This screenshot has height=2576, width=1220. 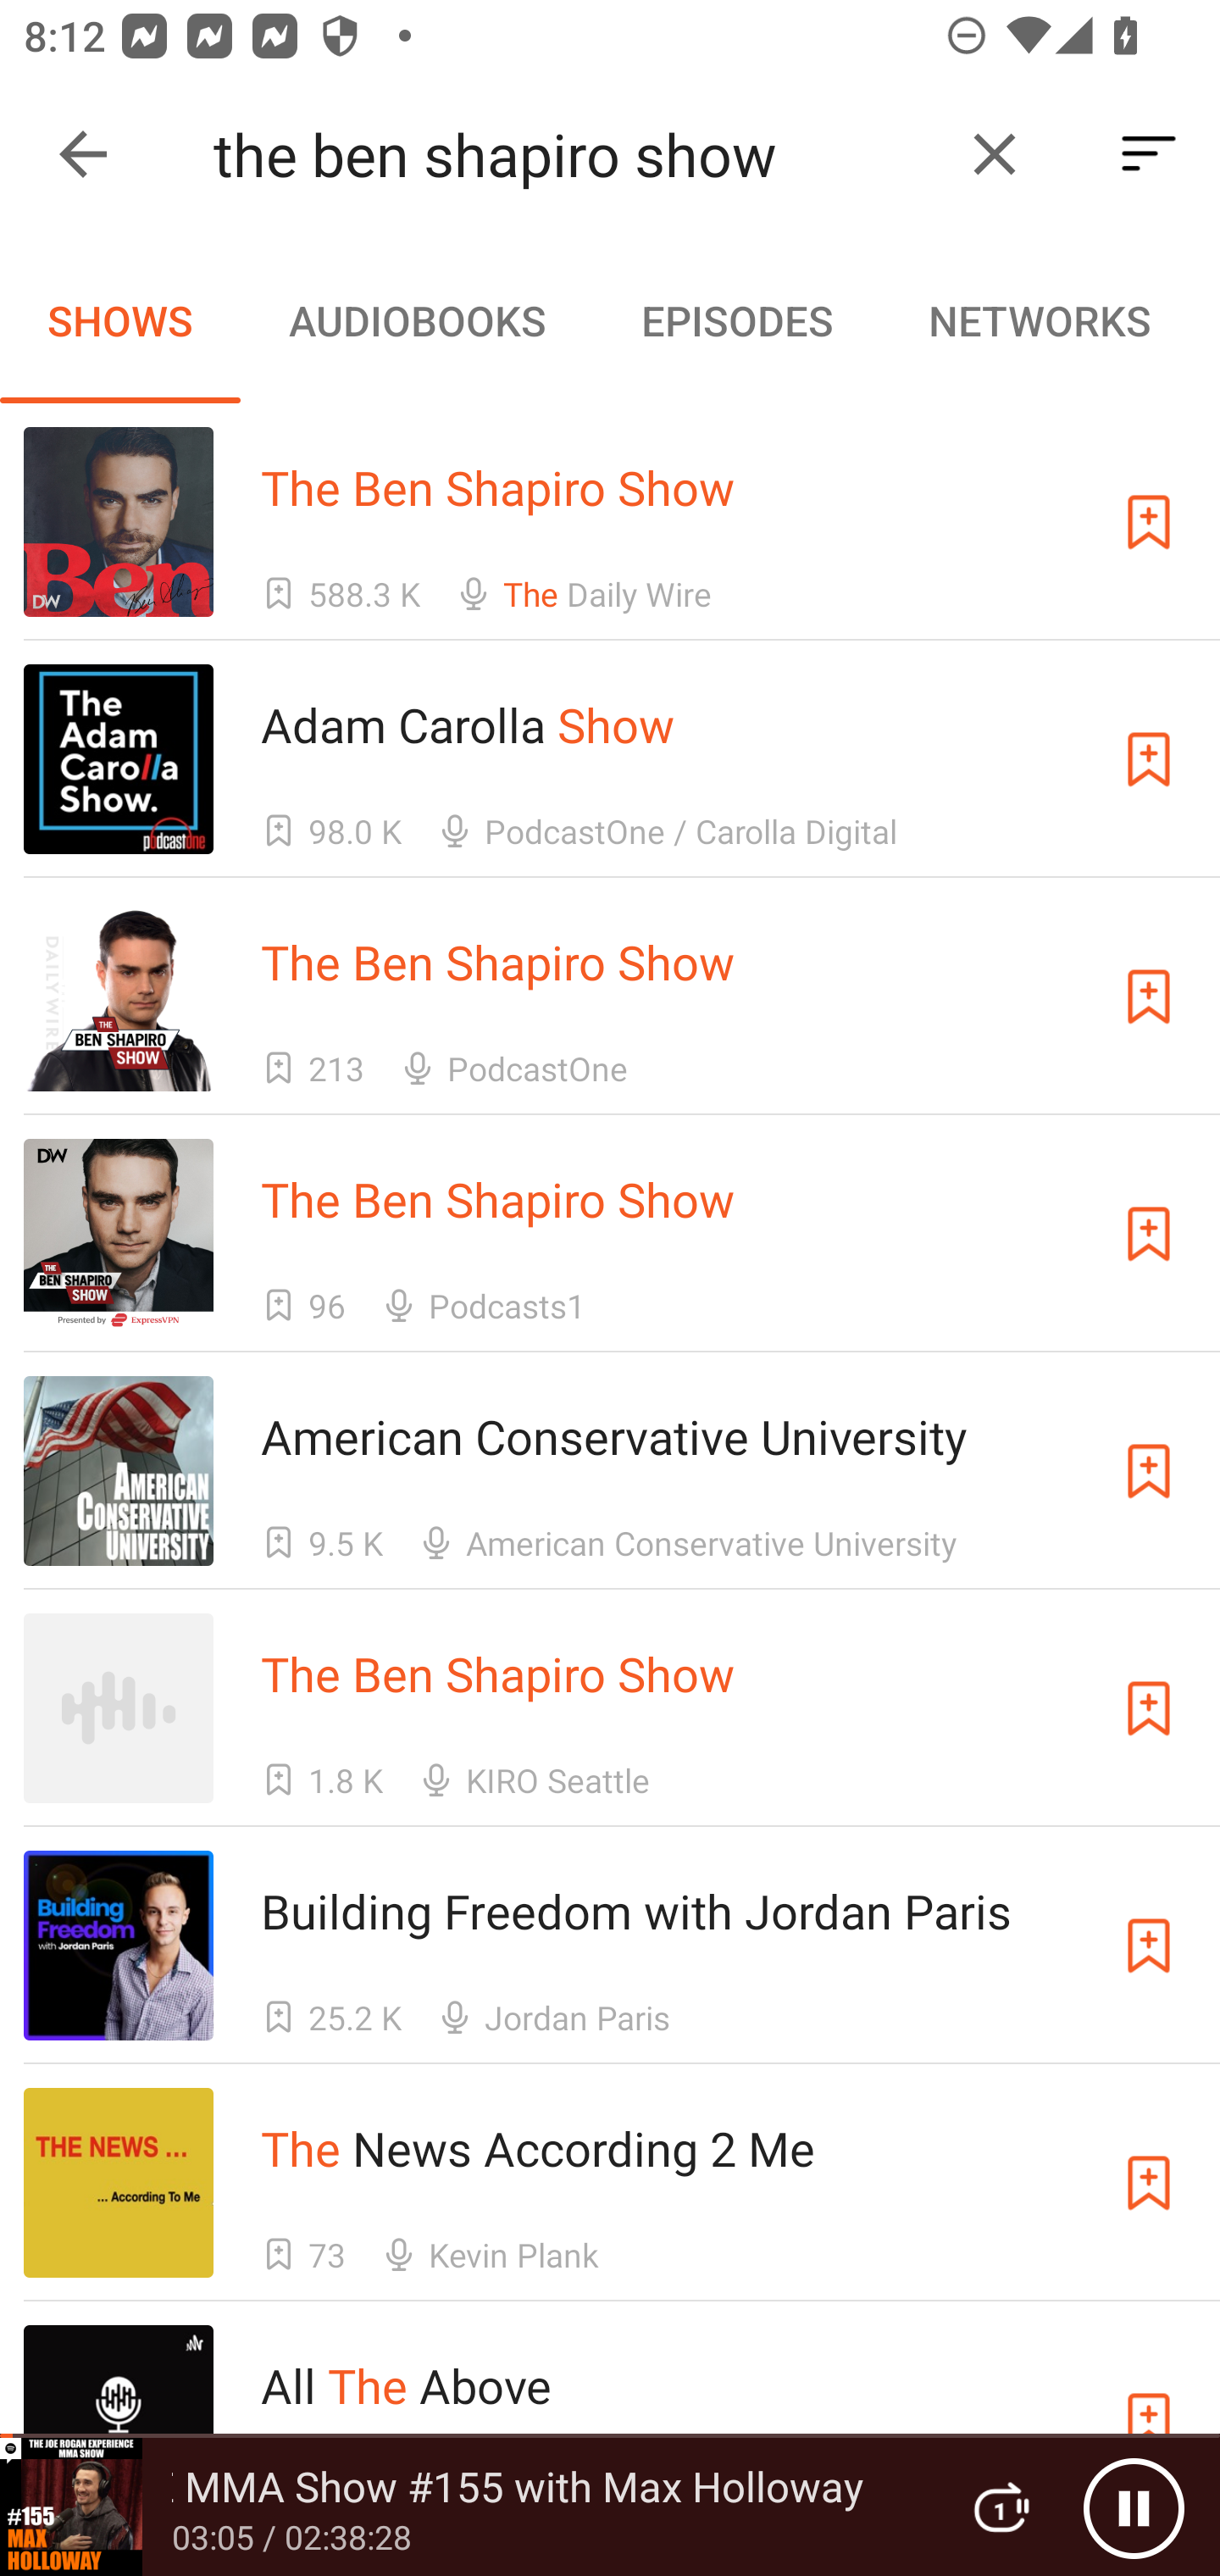 I want to click on AUDIOBOOKS, so click(x=416, y=320).